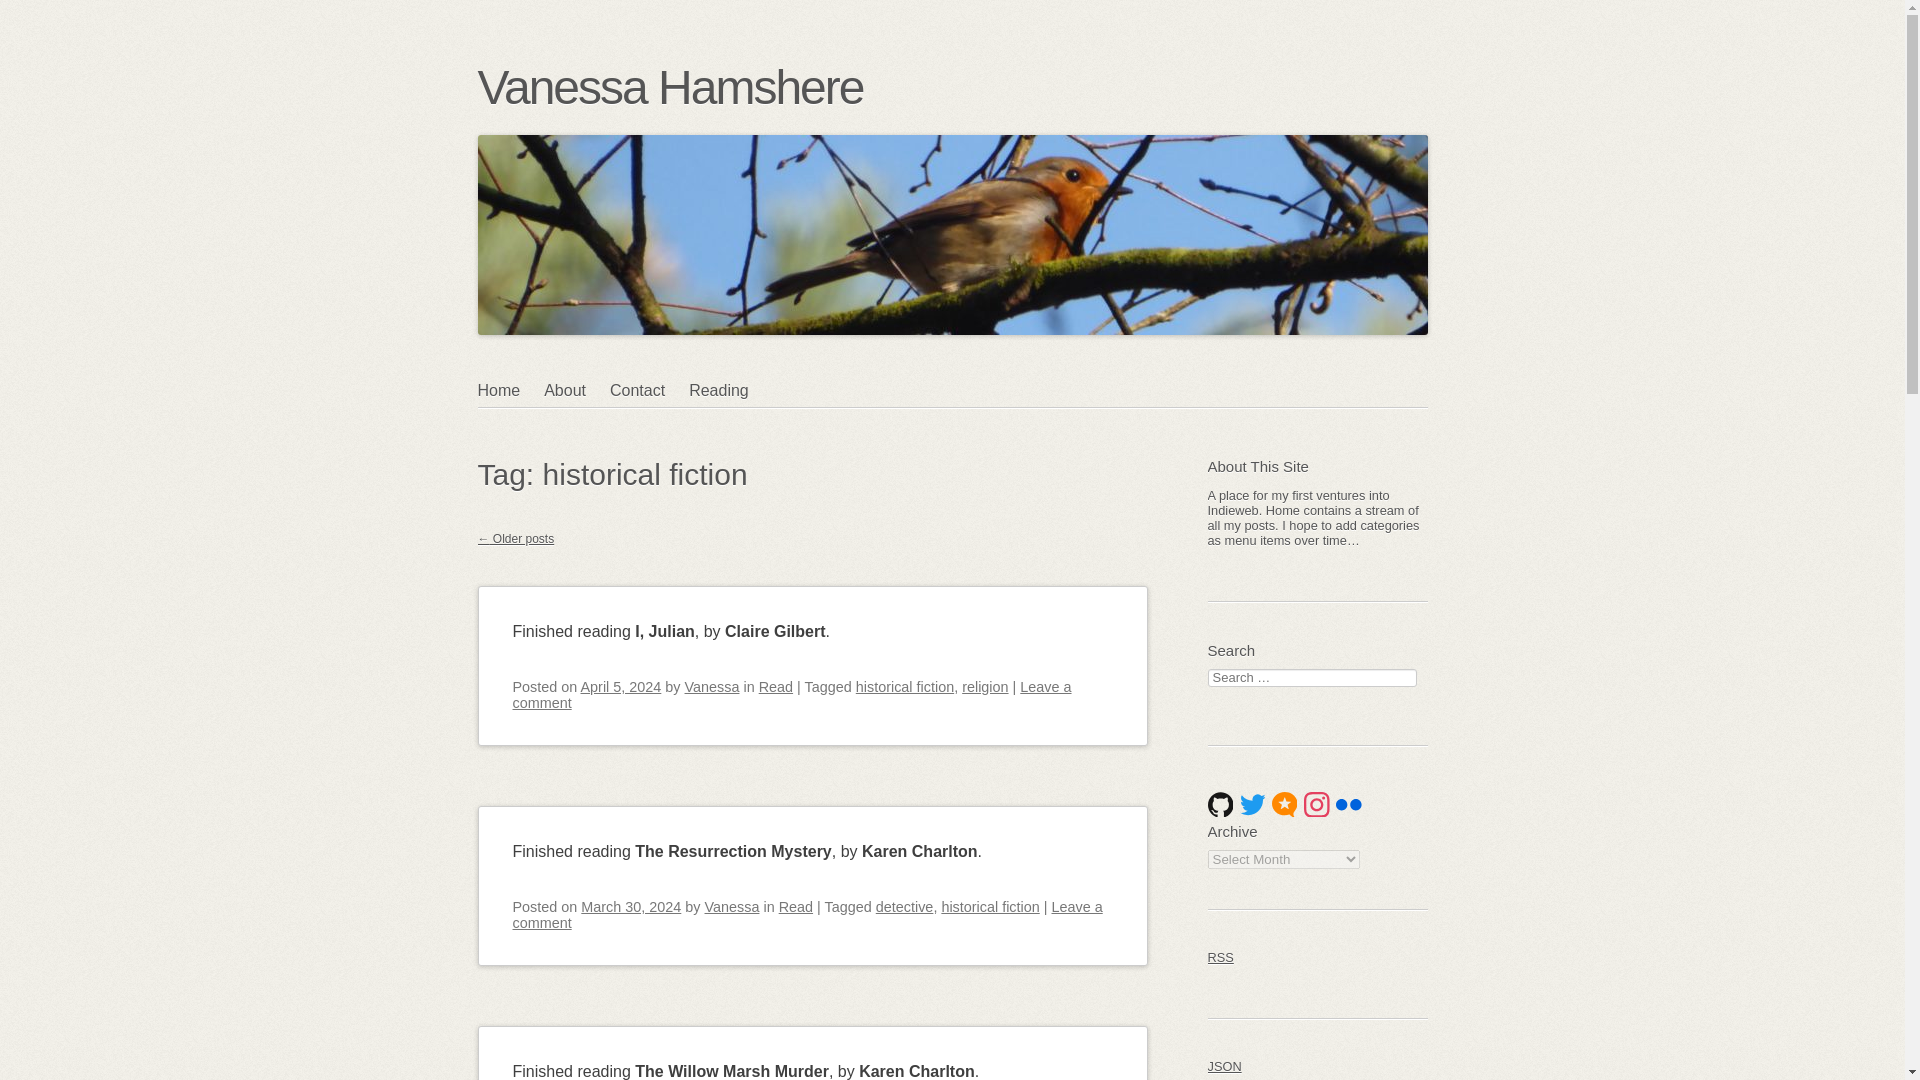 The height and width of the screenshot is (1080, 1920). What do you see at coordinates (905, 687) in the screenshot?
I see `historical fiction` at bounding box center [905, 687].